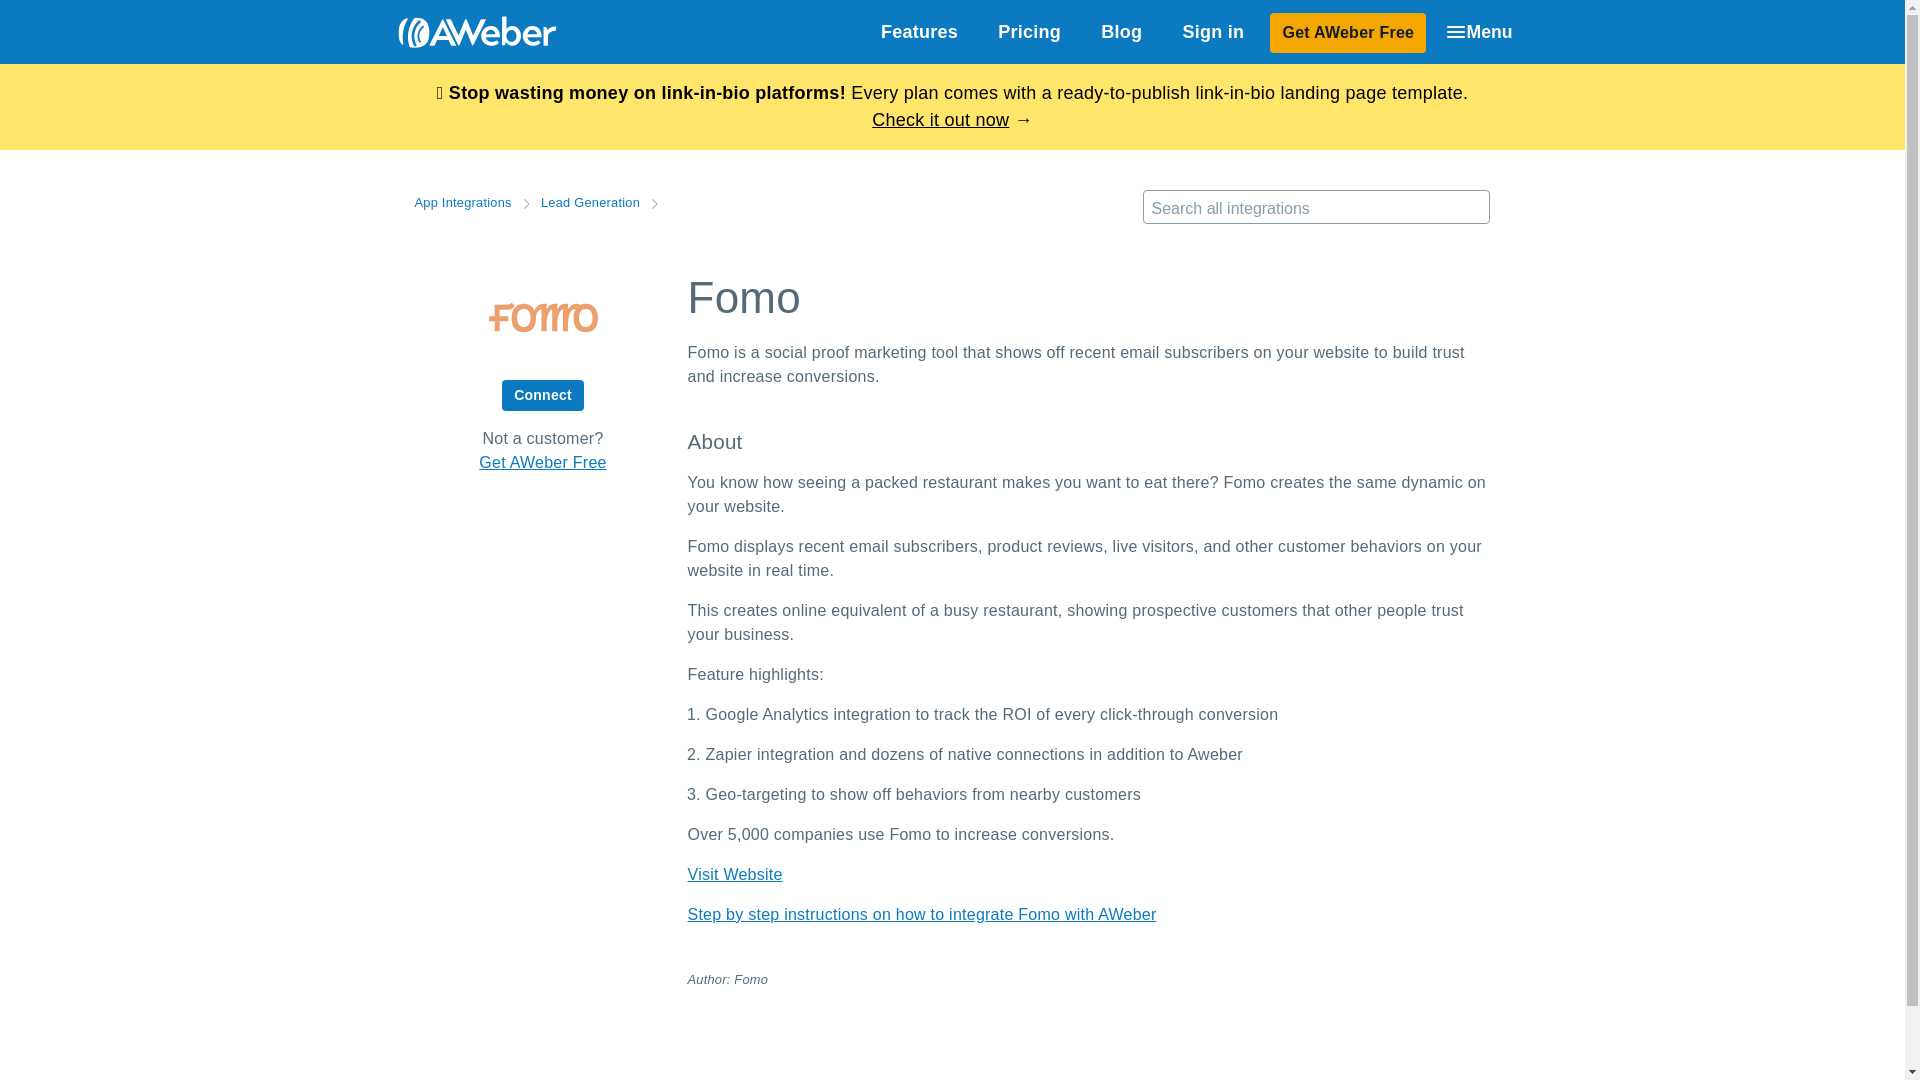 The image size is (1920, 1080). What do you see at coordinates (462, 202) in the screenshot?
I see `App Integrations` at bounding box center [462, 202].